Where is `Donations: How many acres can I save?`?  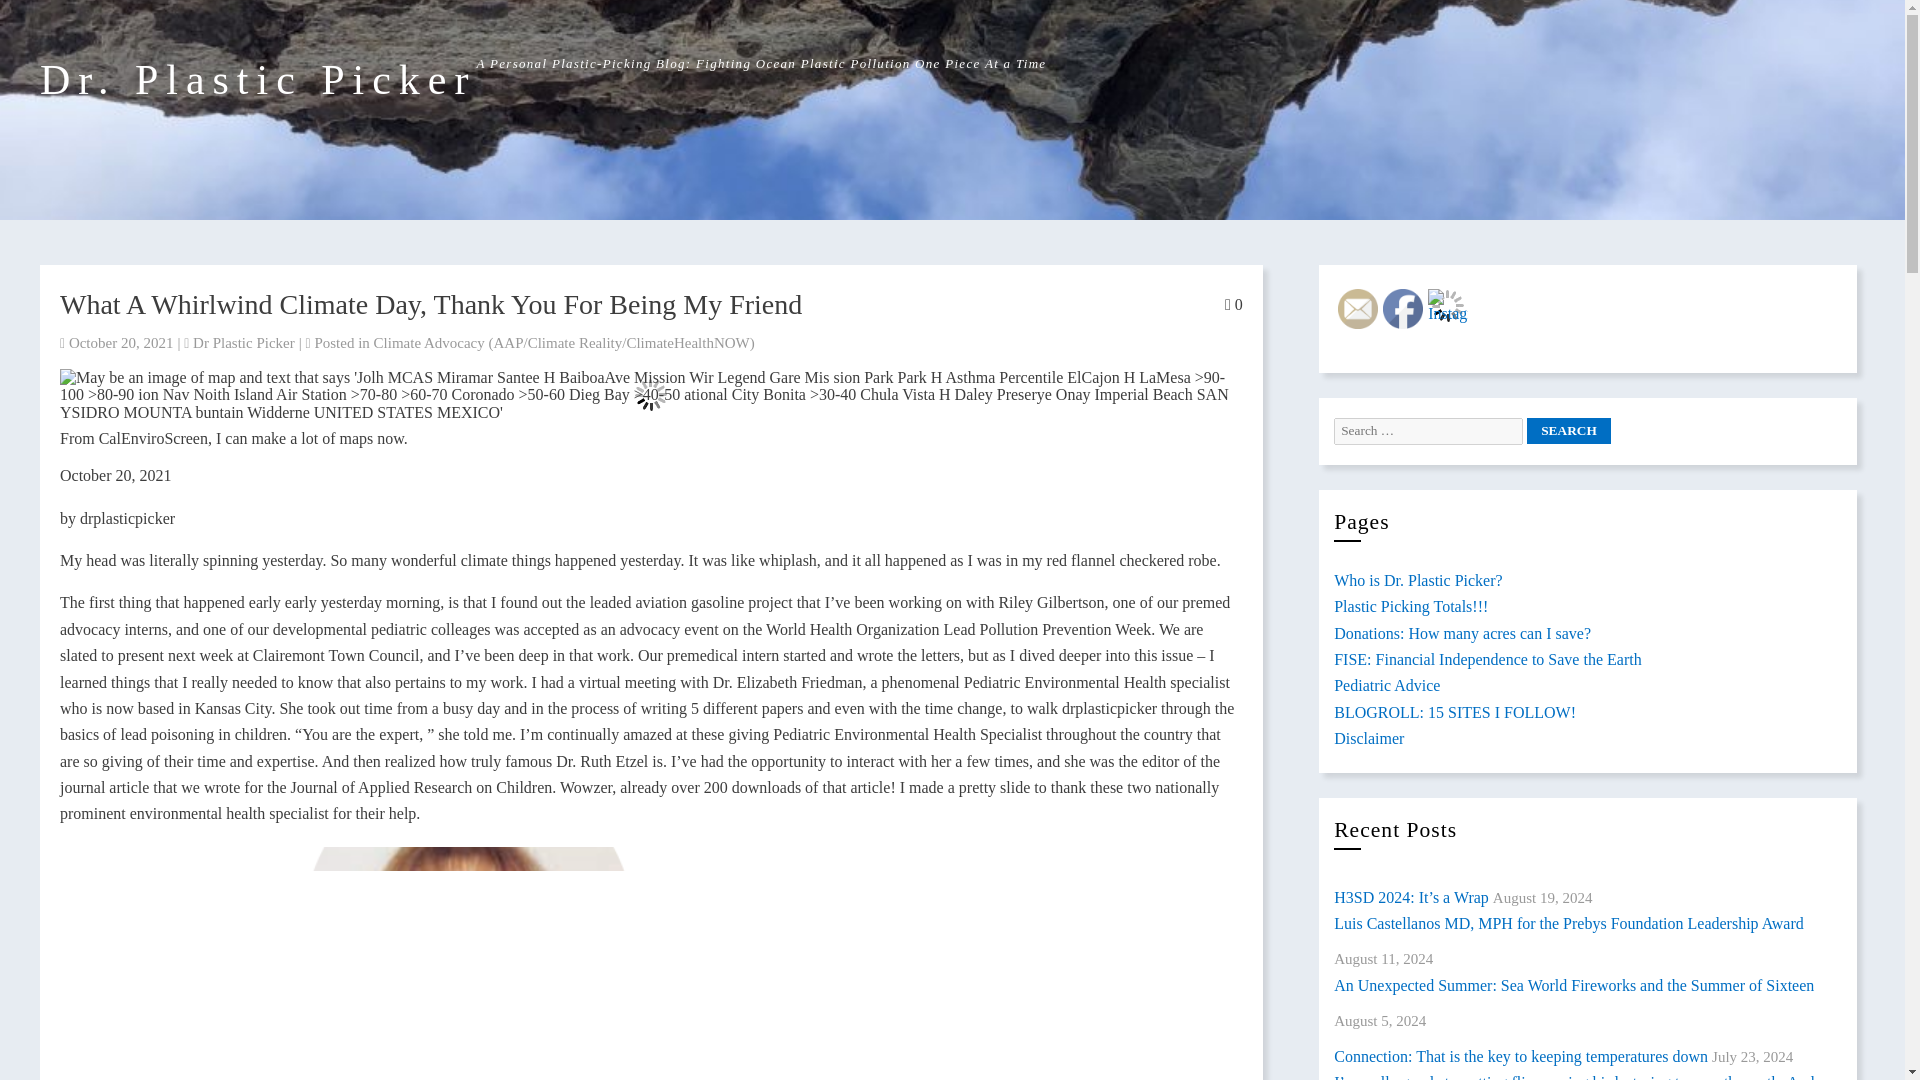 Donations: How many acres can I save? is located at coordinates (1462, 633).